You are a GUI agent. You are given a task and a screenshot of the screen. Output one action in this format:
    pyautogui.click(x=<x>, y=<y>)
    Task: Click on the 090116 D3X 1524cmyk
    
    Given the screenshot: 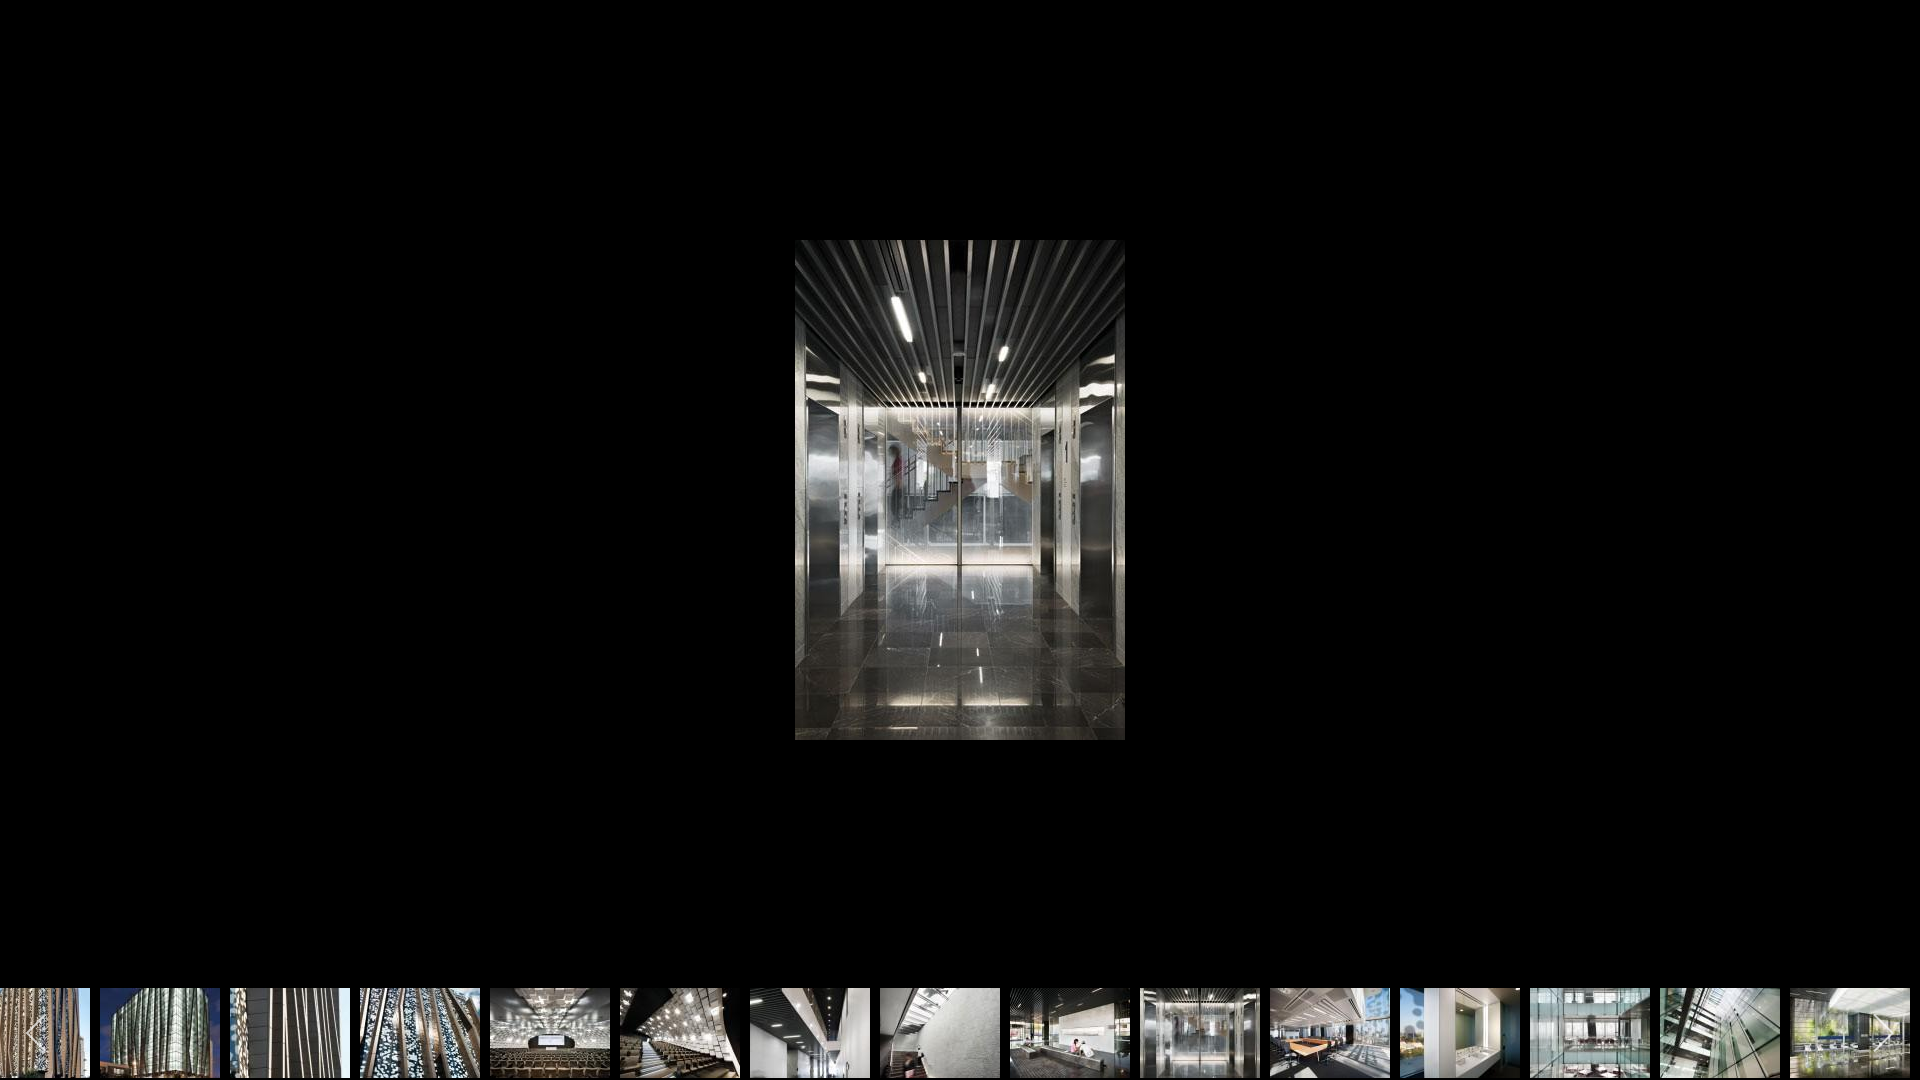 What is the action you would take?
    pyautogui.click(x=1330, y=1033)
    